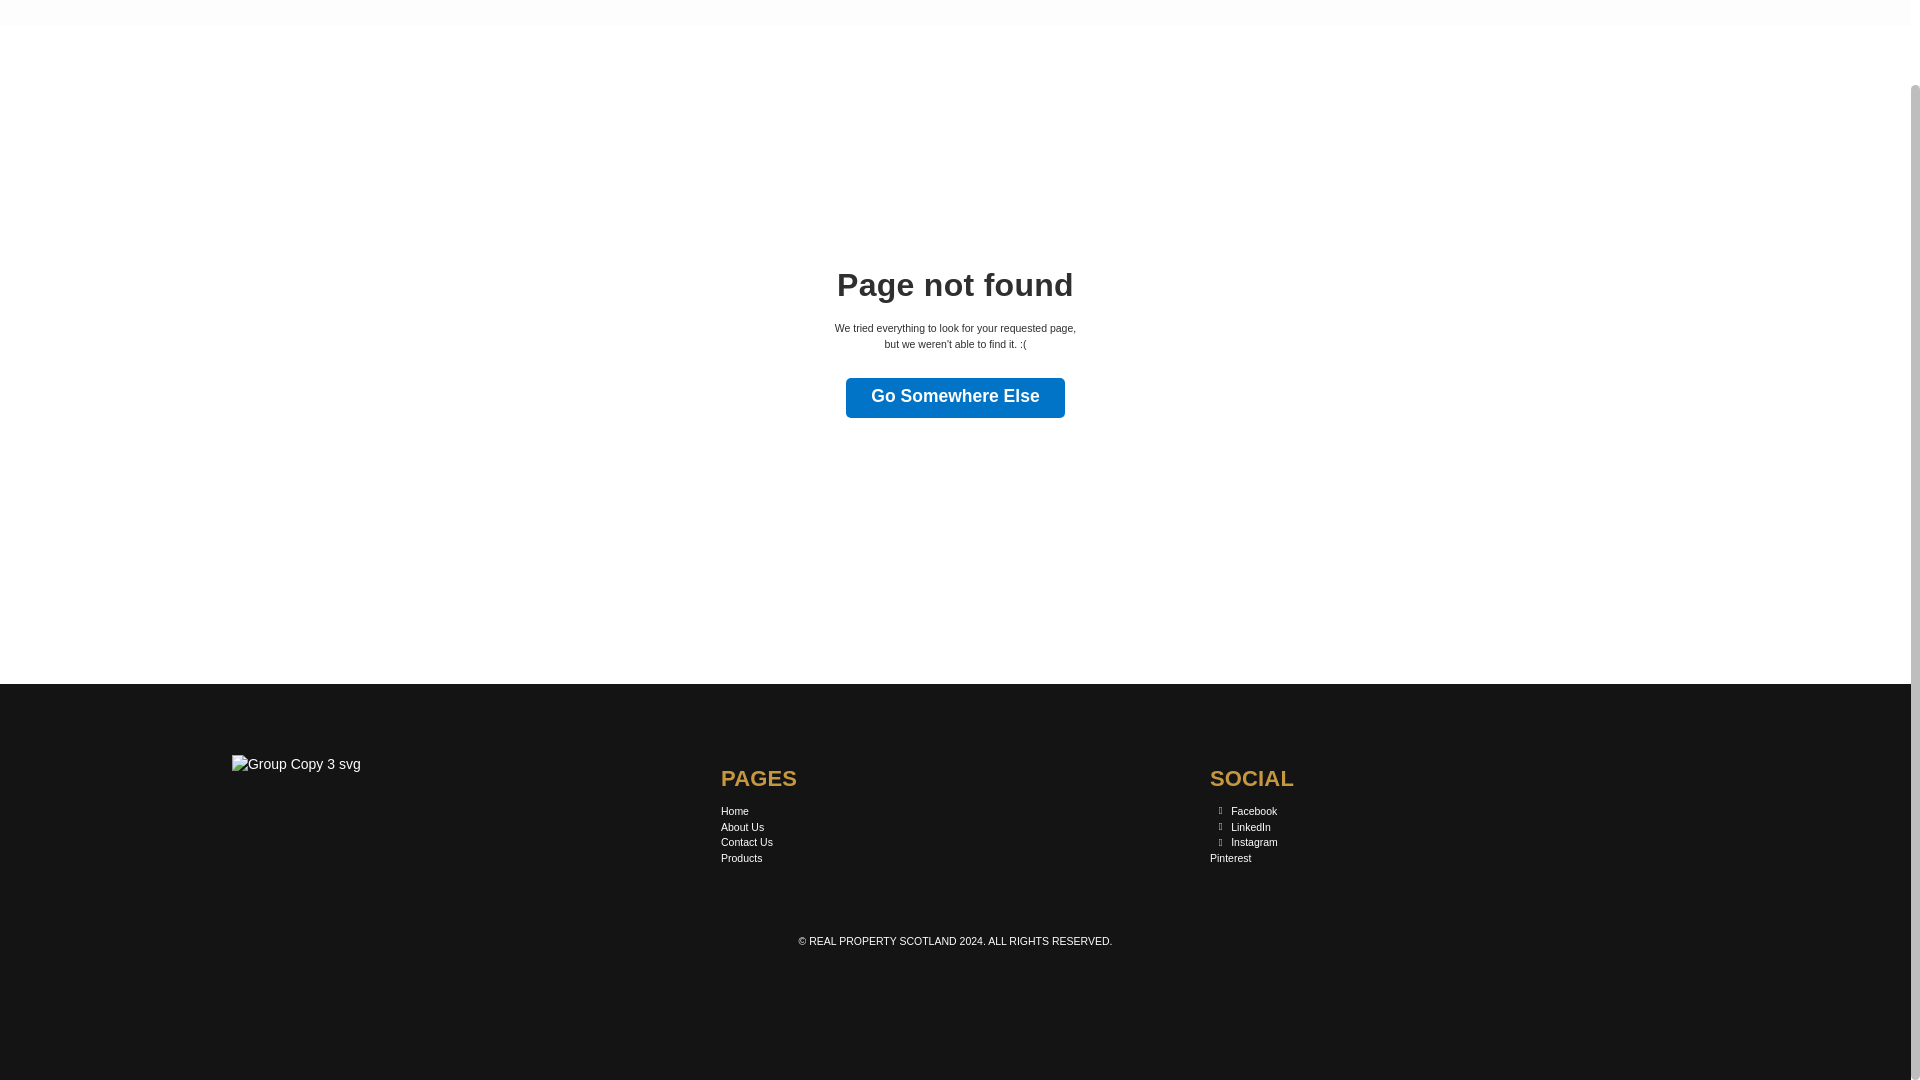 The height and width of the screenshot is (1080, 1920). What do you see at coordinates (954, 398) in the screenshot?
I see `Go Somewhere Else` at bounding box center [954, 398].